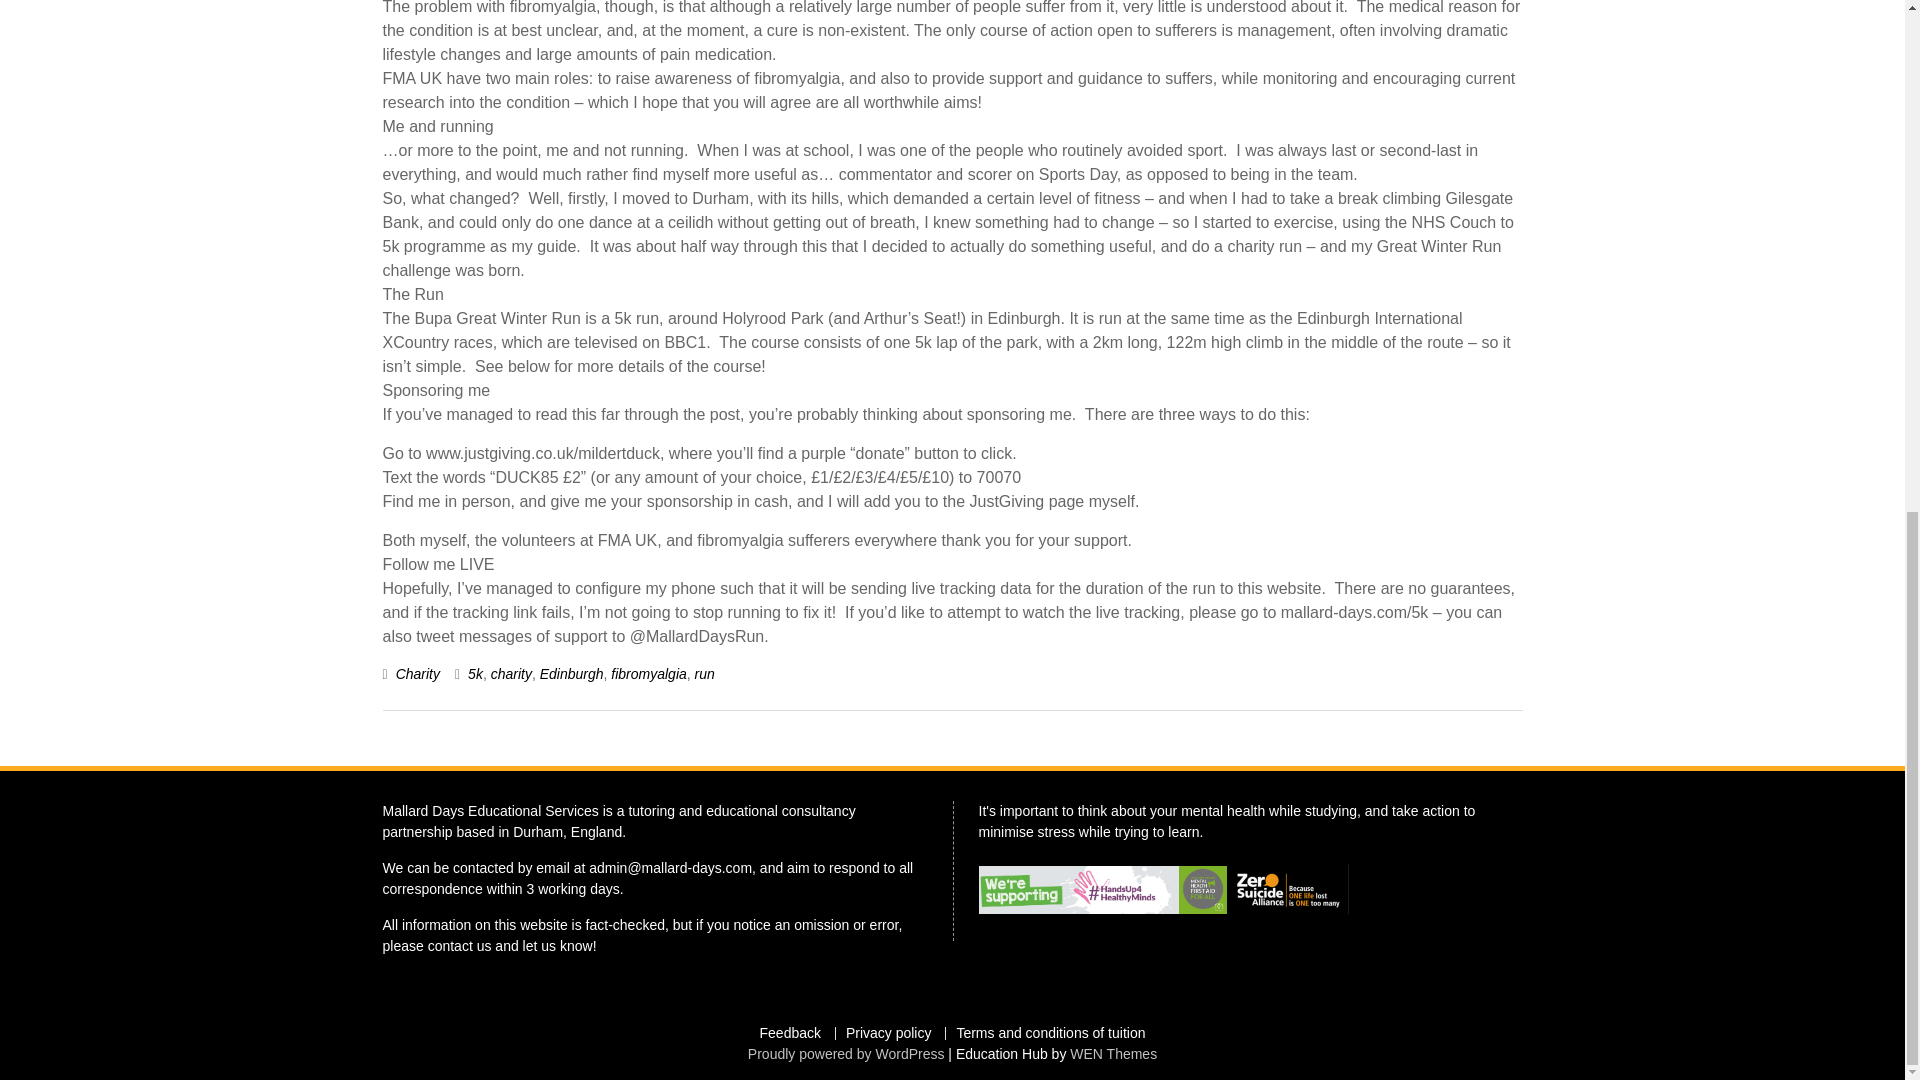  I want to click on run, so click(704, 674).